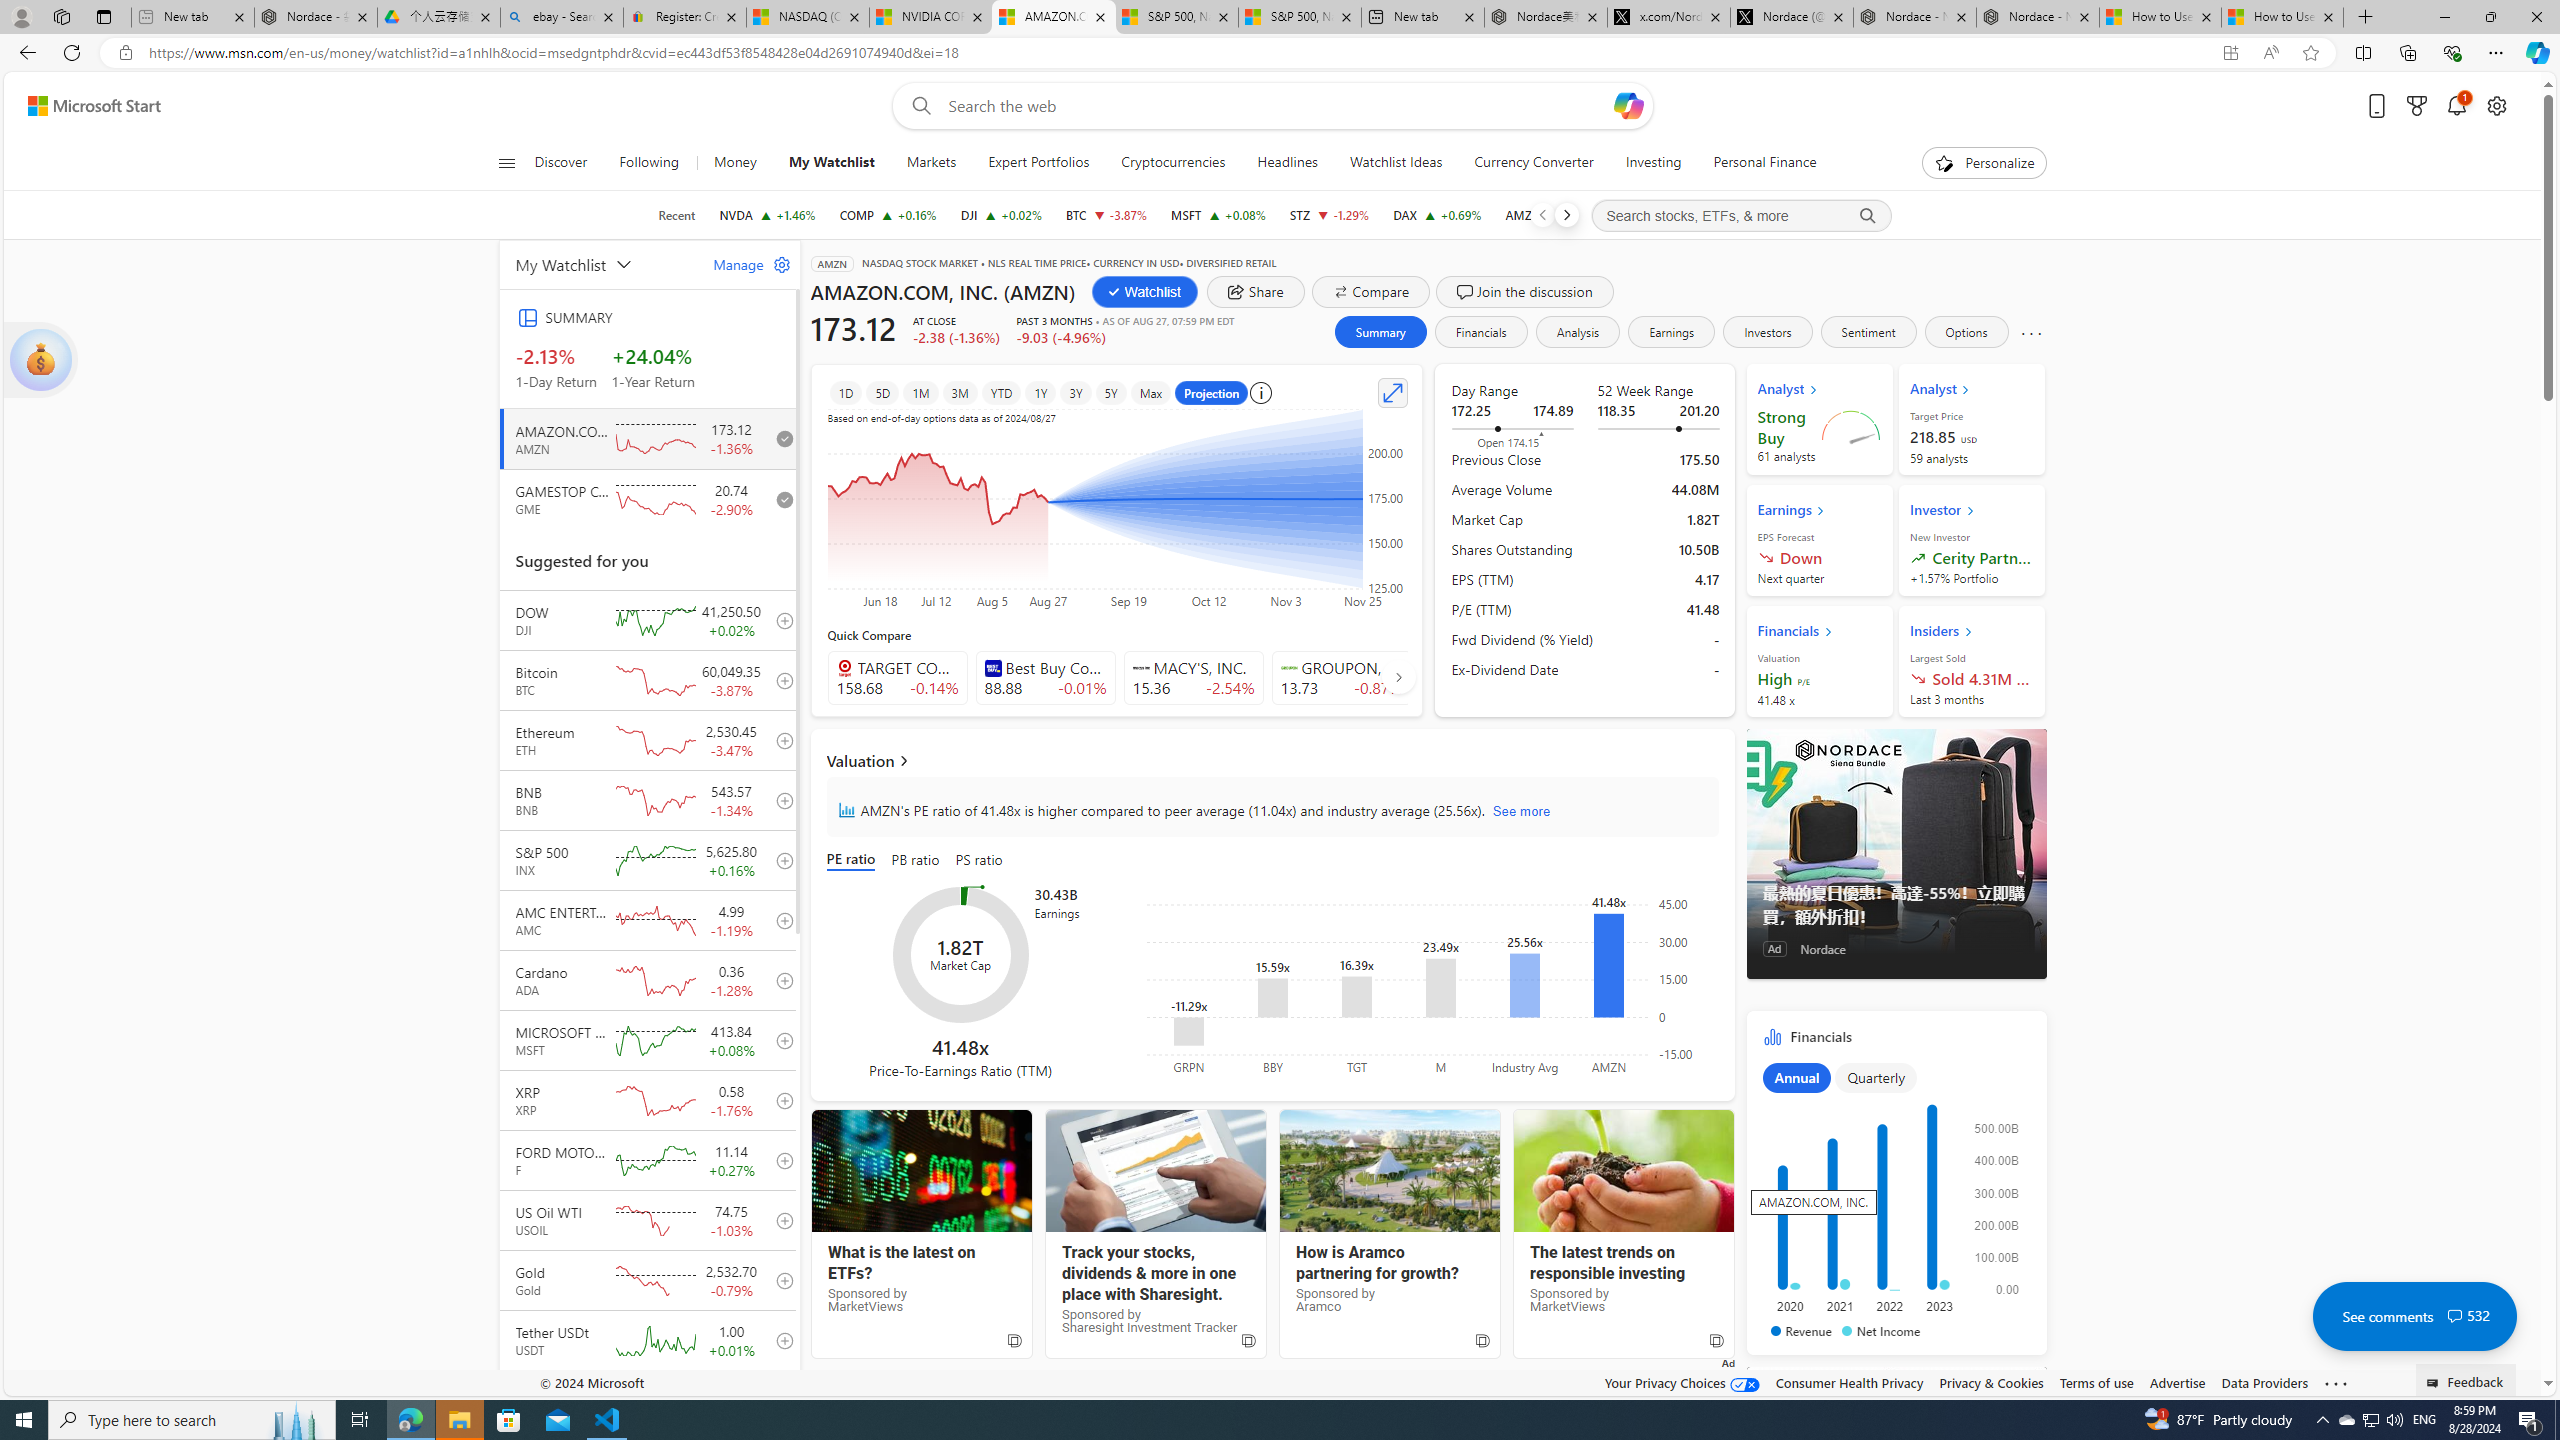  Describe the element at coordinates (734, 163) in the screenshot. I see `Money` at that location.